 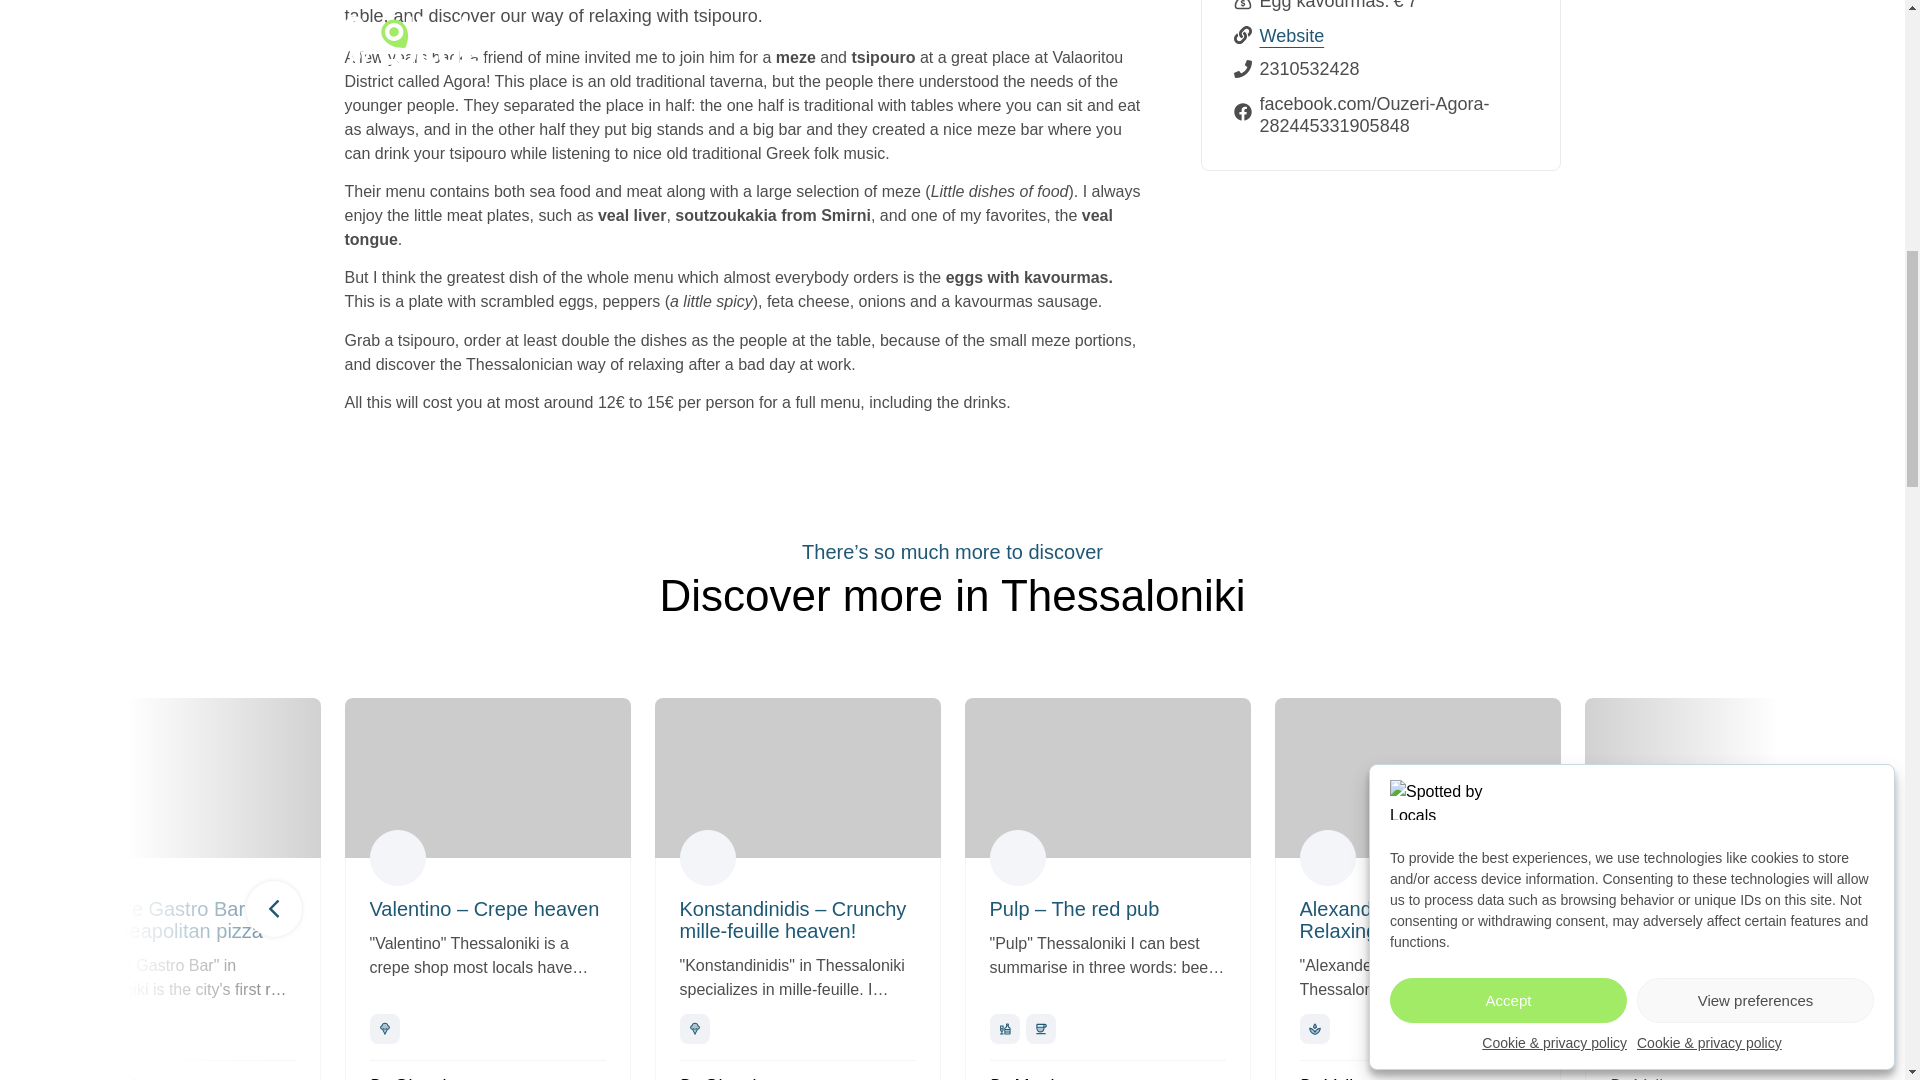 I want to click on giannissykomanis, so click(x=398, y=858).